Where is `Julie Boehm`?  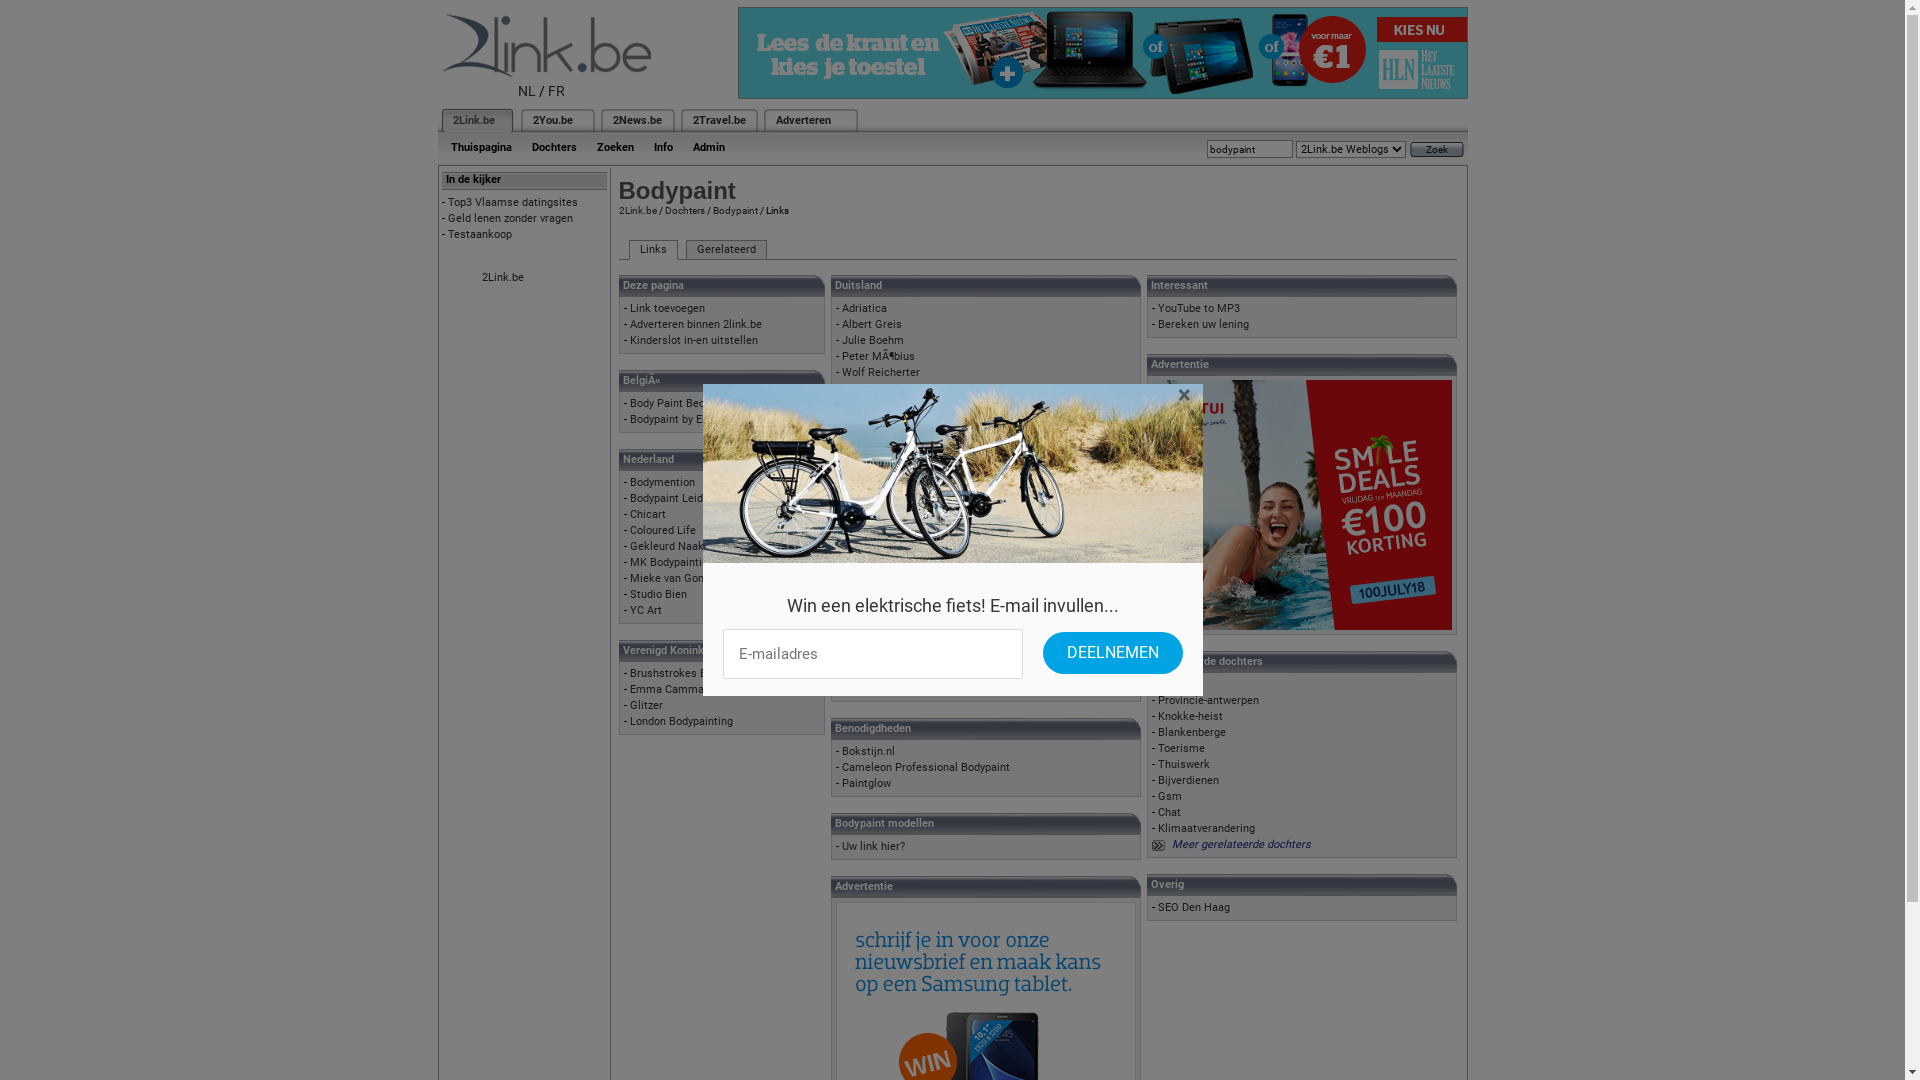 Julie Boehm is located at coordinates (873, 340).